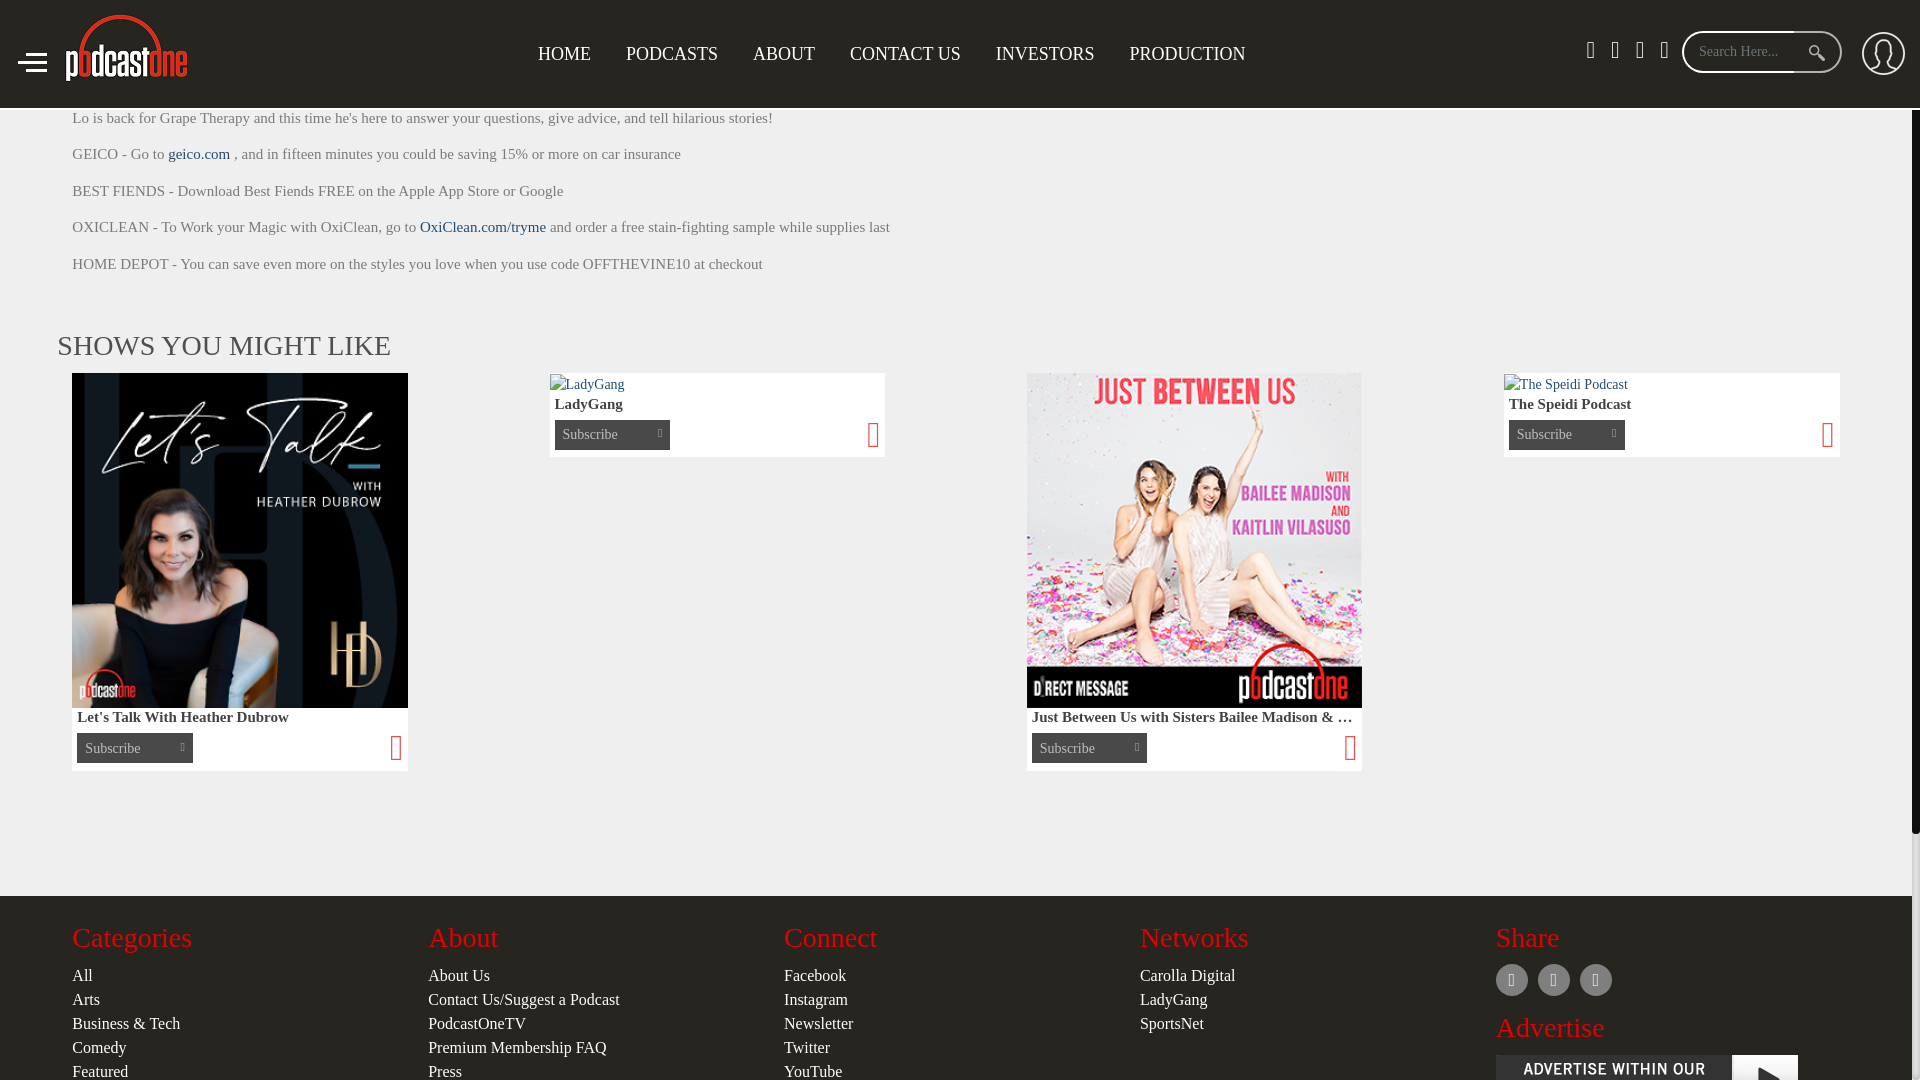 Image resolution: width=1920 pixels, height=1080 pixels. Describe the element at coordinates (905, 54) in the screenshot. I see `CONTACT US` at that location.